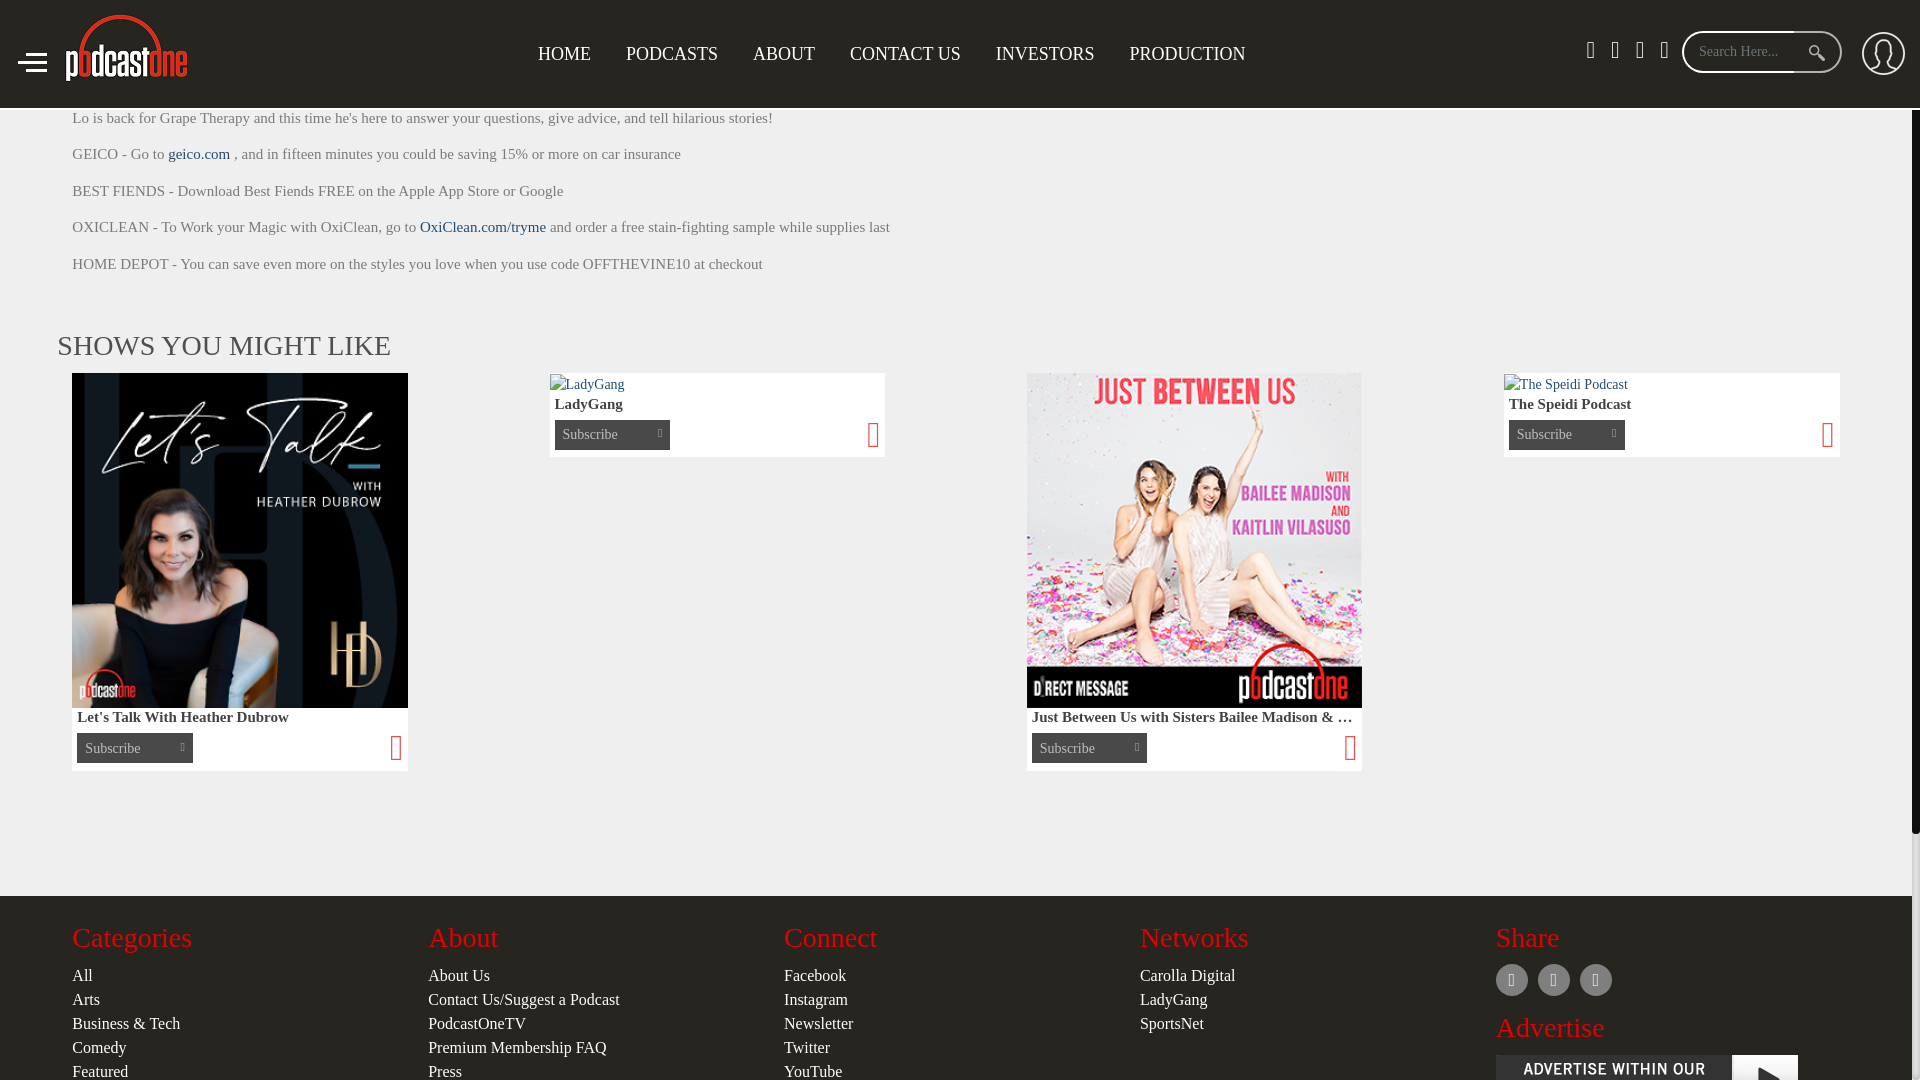 Image resolution: width=1920 pixels, height=1080 pixels. Describe the element at coordinates (905, 54) in the screenshot. I see `CONTACT US` at that location.